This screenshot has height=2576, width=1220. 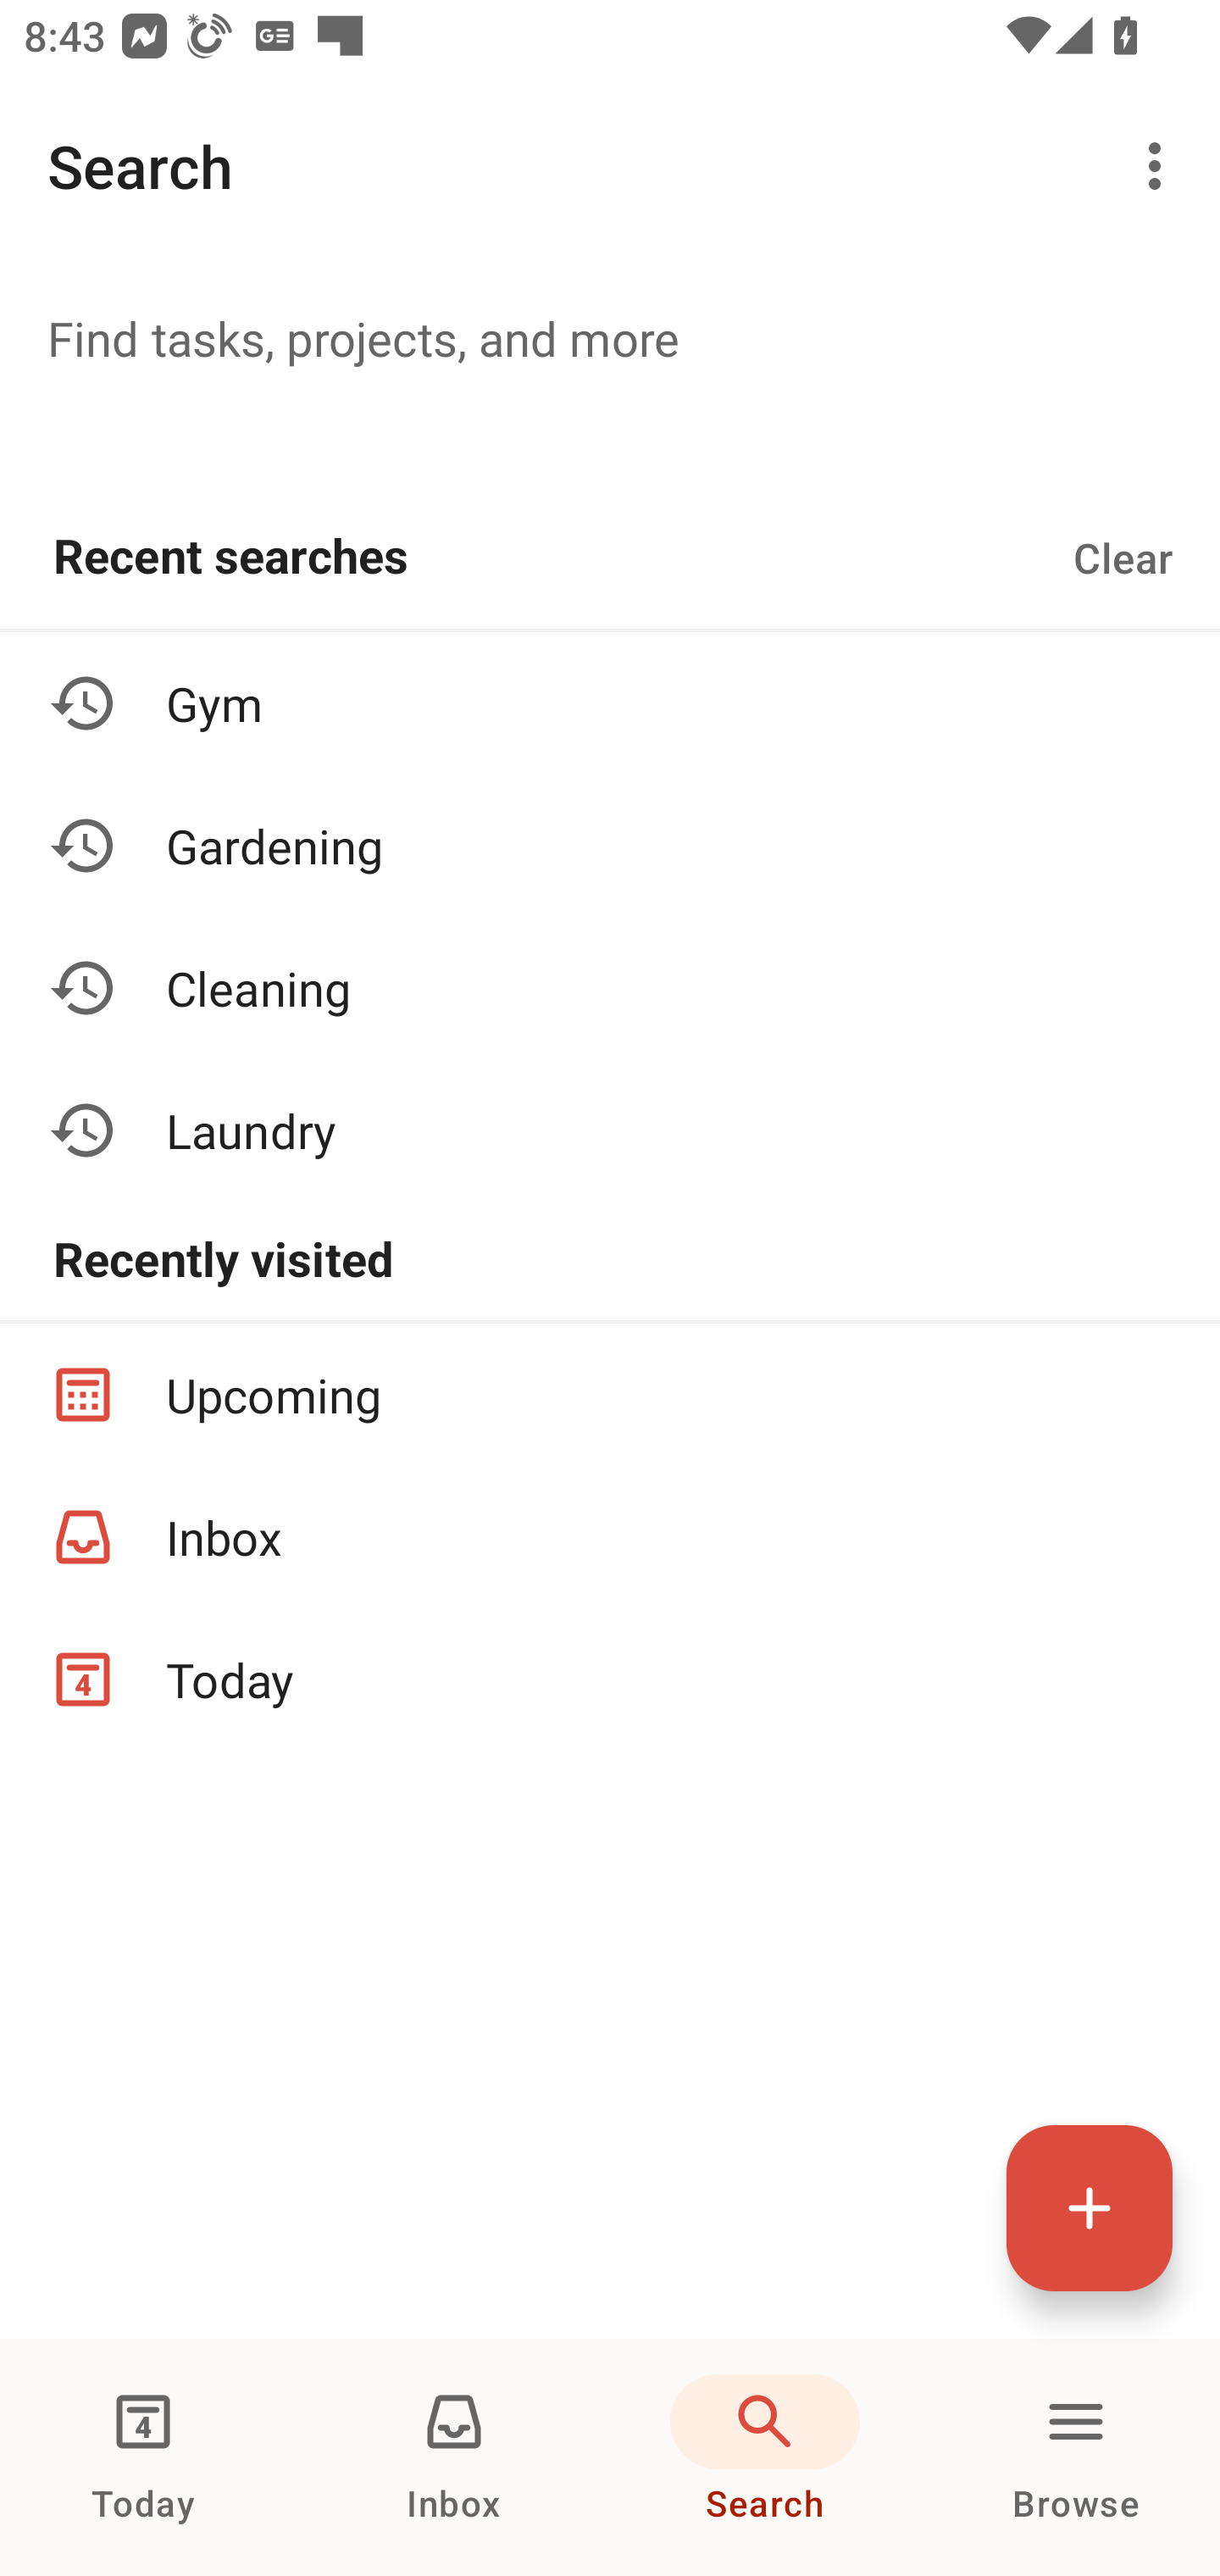 What do you see at coordinates (1076, 2457) in the screenshot?
I see `Browse` at bounding box center [1076, 2457].